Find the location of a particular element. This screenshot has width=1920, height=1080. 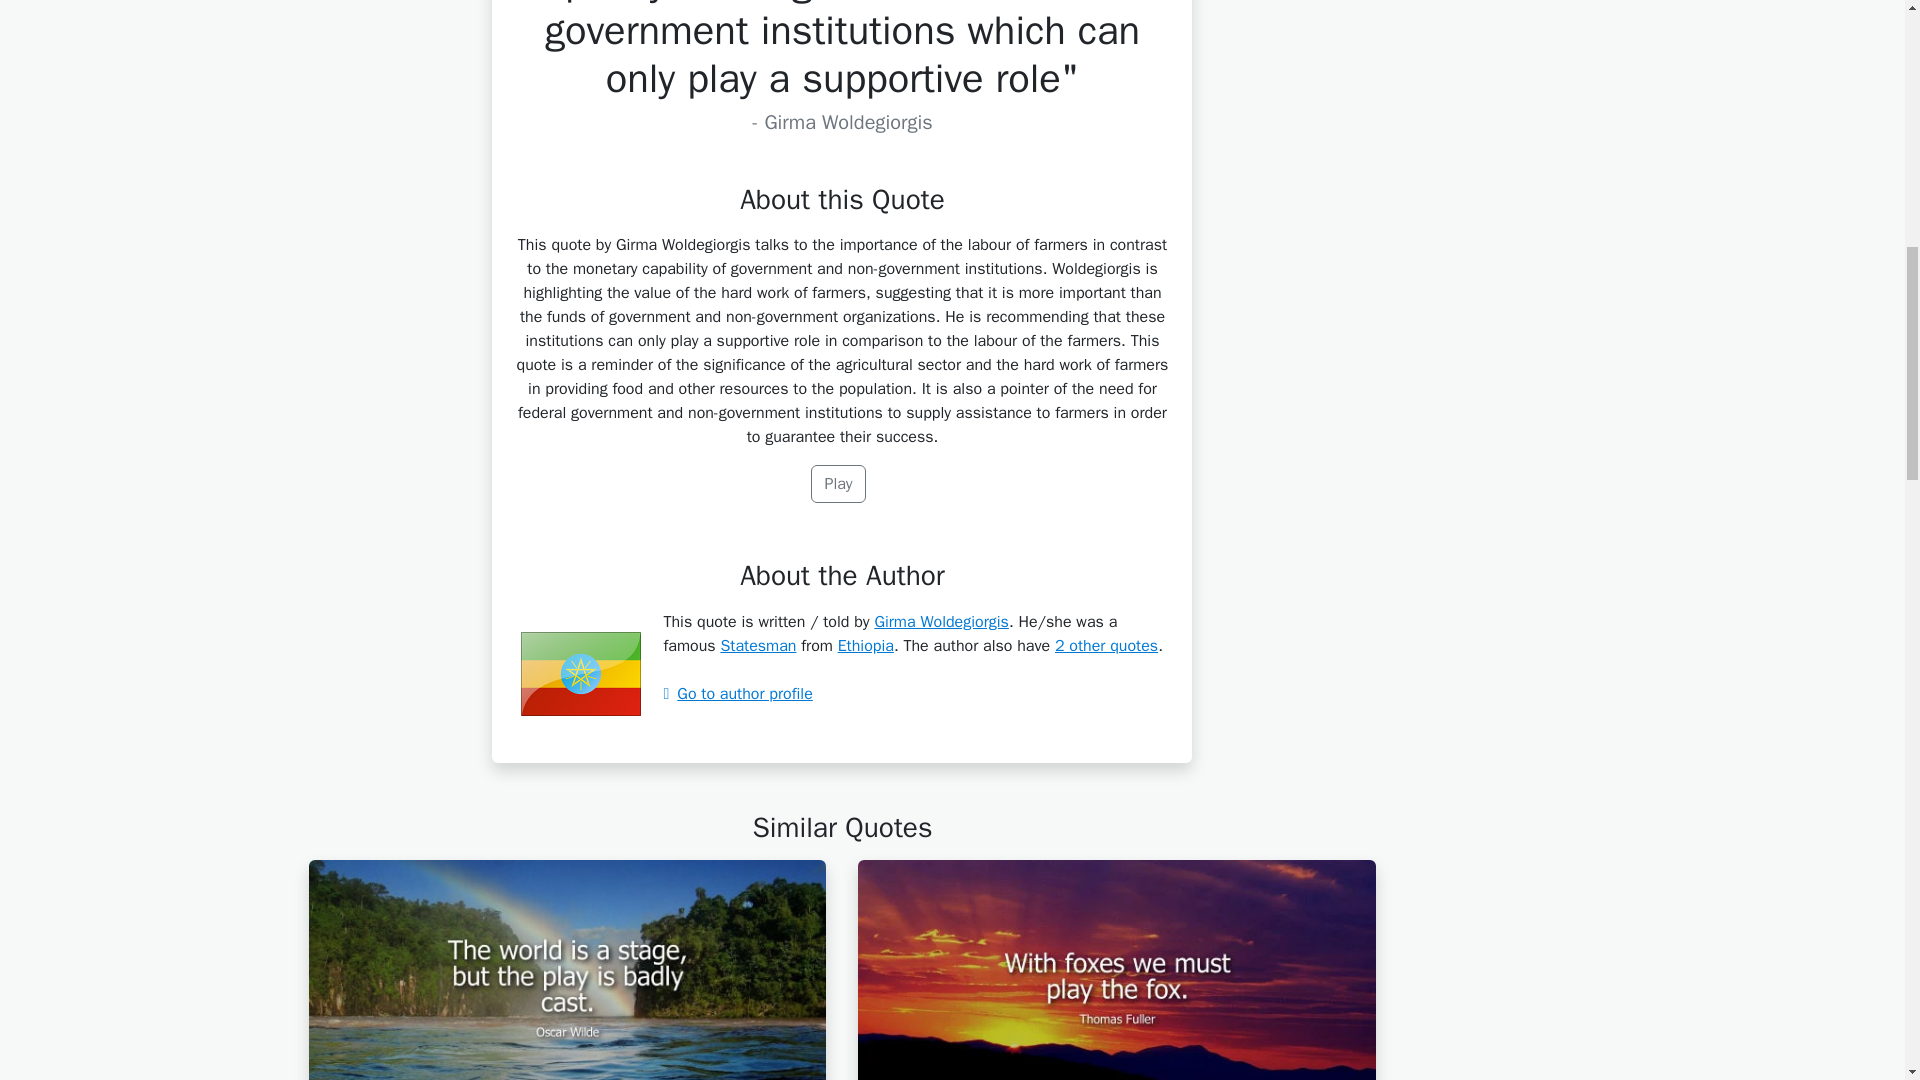

Play is located at coordinates (838, 484).